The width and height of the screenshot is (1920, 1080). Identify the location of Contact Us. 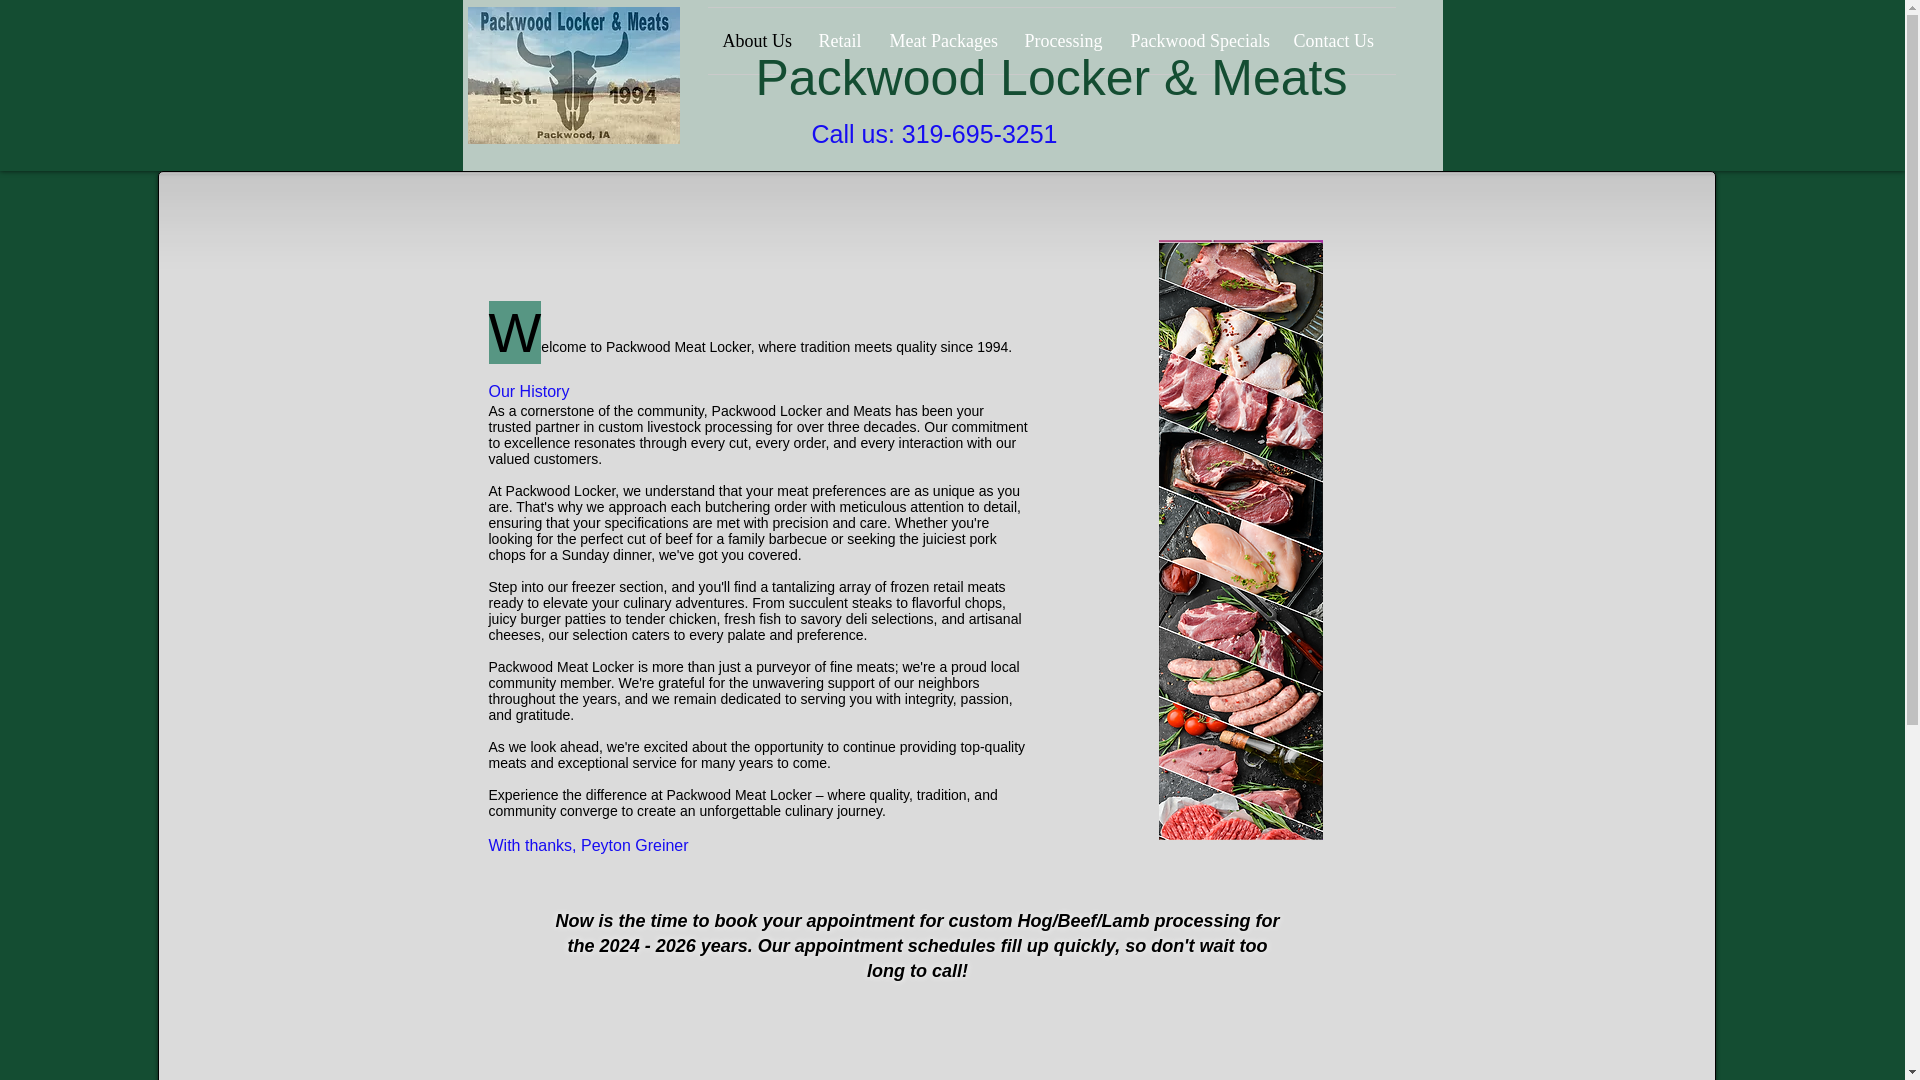
(1332, 40).